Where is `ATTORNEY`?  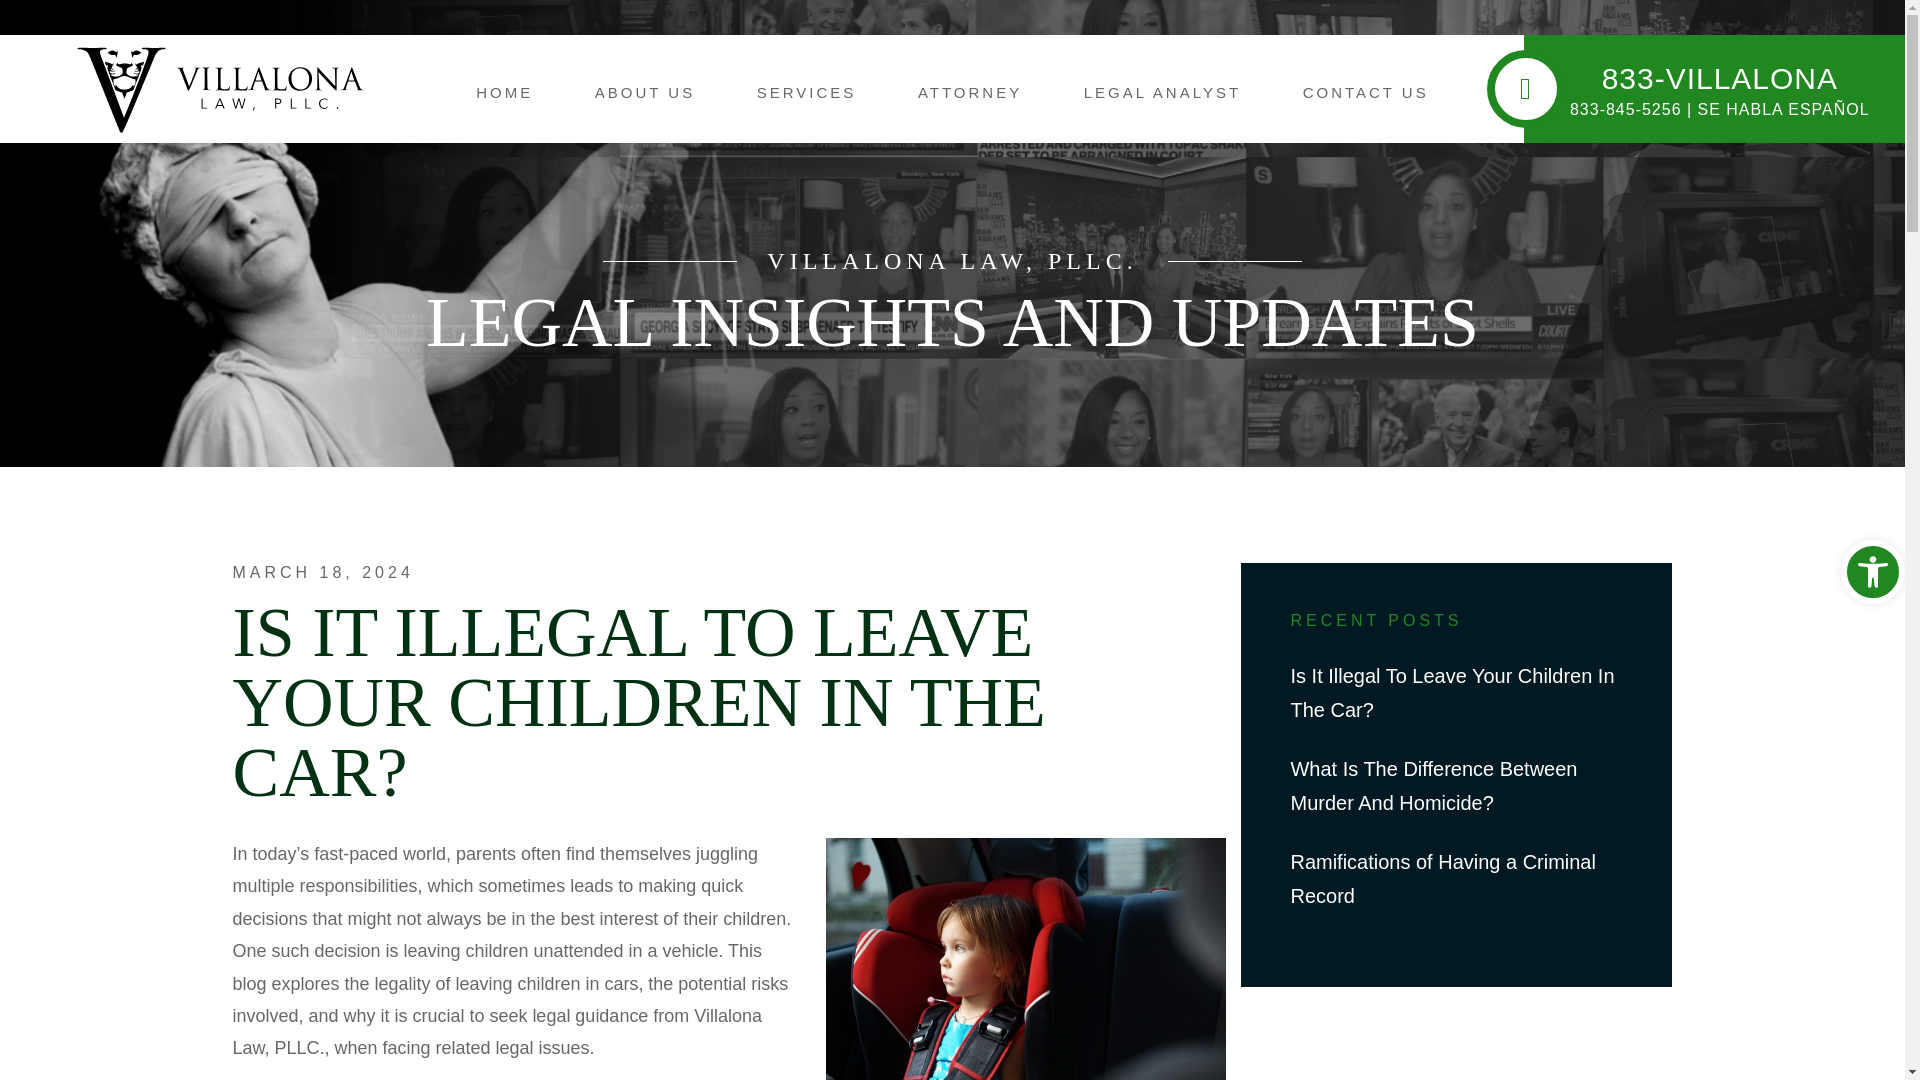
ATTORNEY is located at coordinates (969, 92).